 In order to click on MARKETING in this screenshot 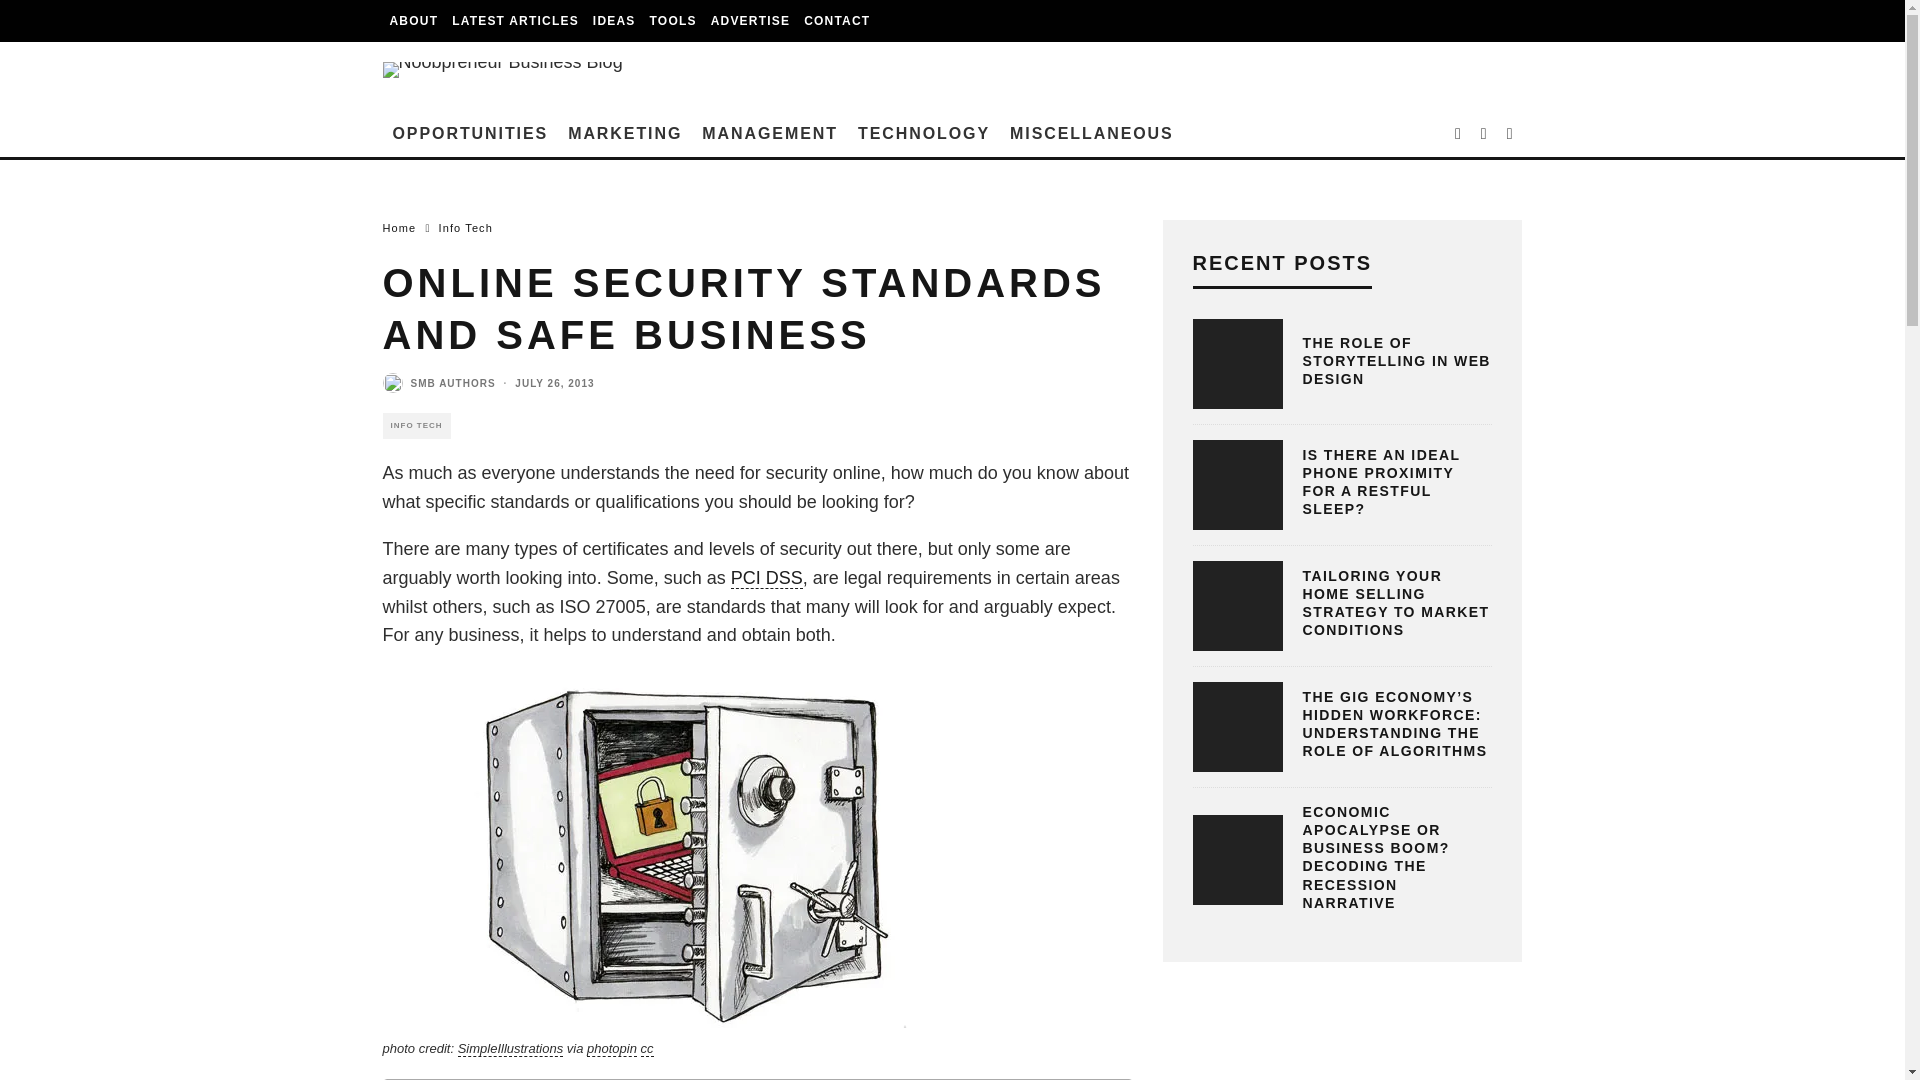, I will do `click(624, 134)`.